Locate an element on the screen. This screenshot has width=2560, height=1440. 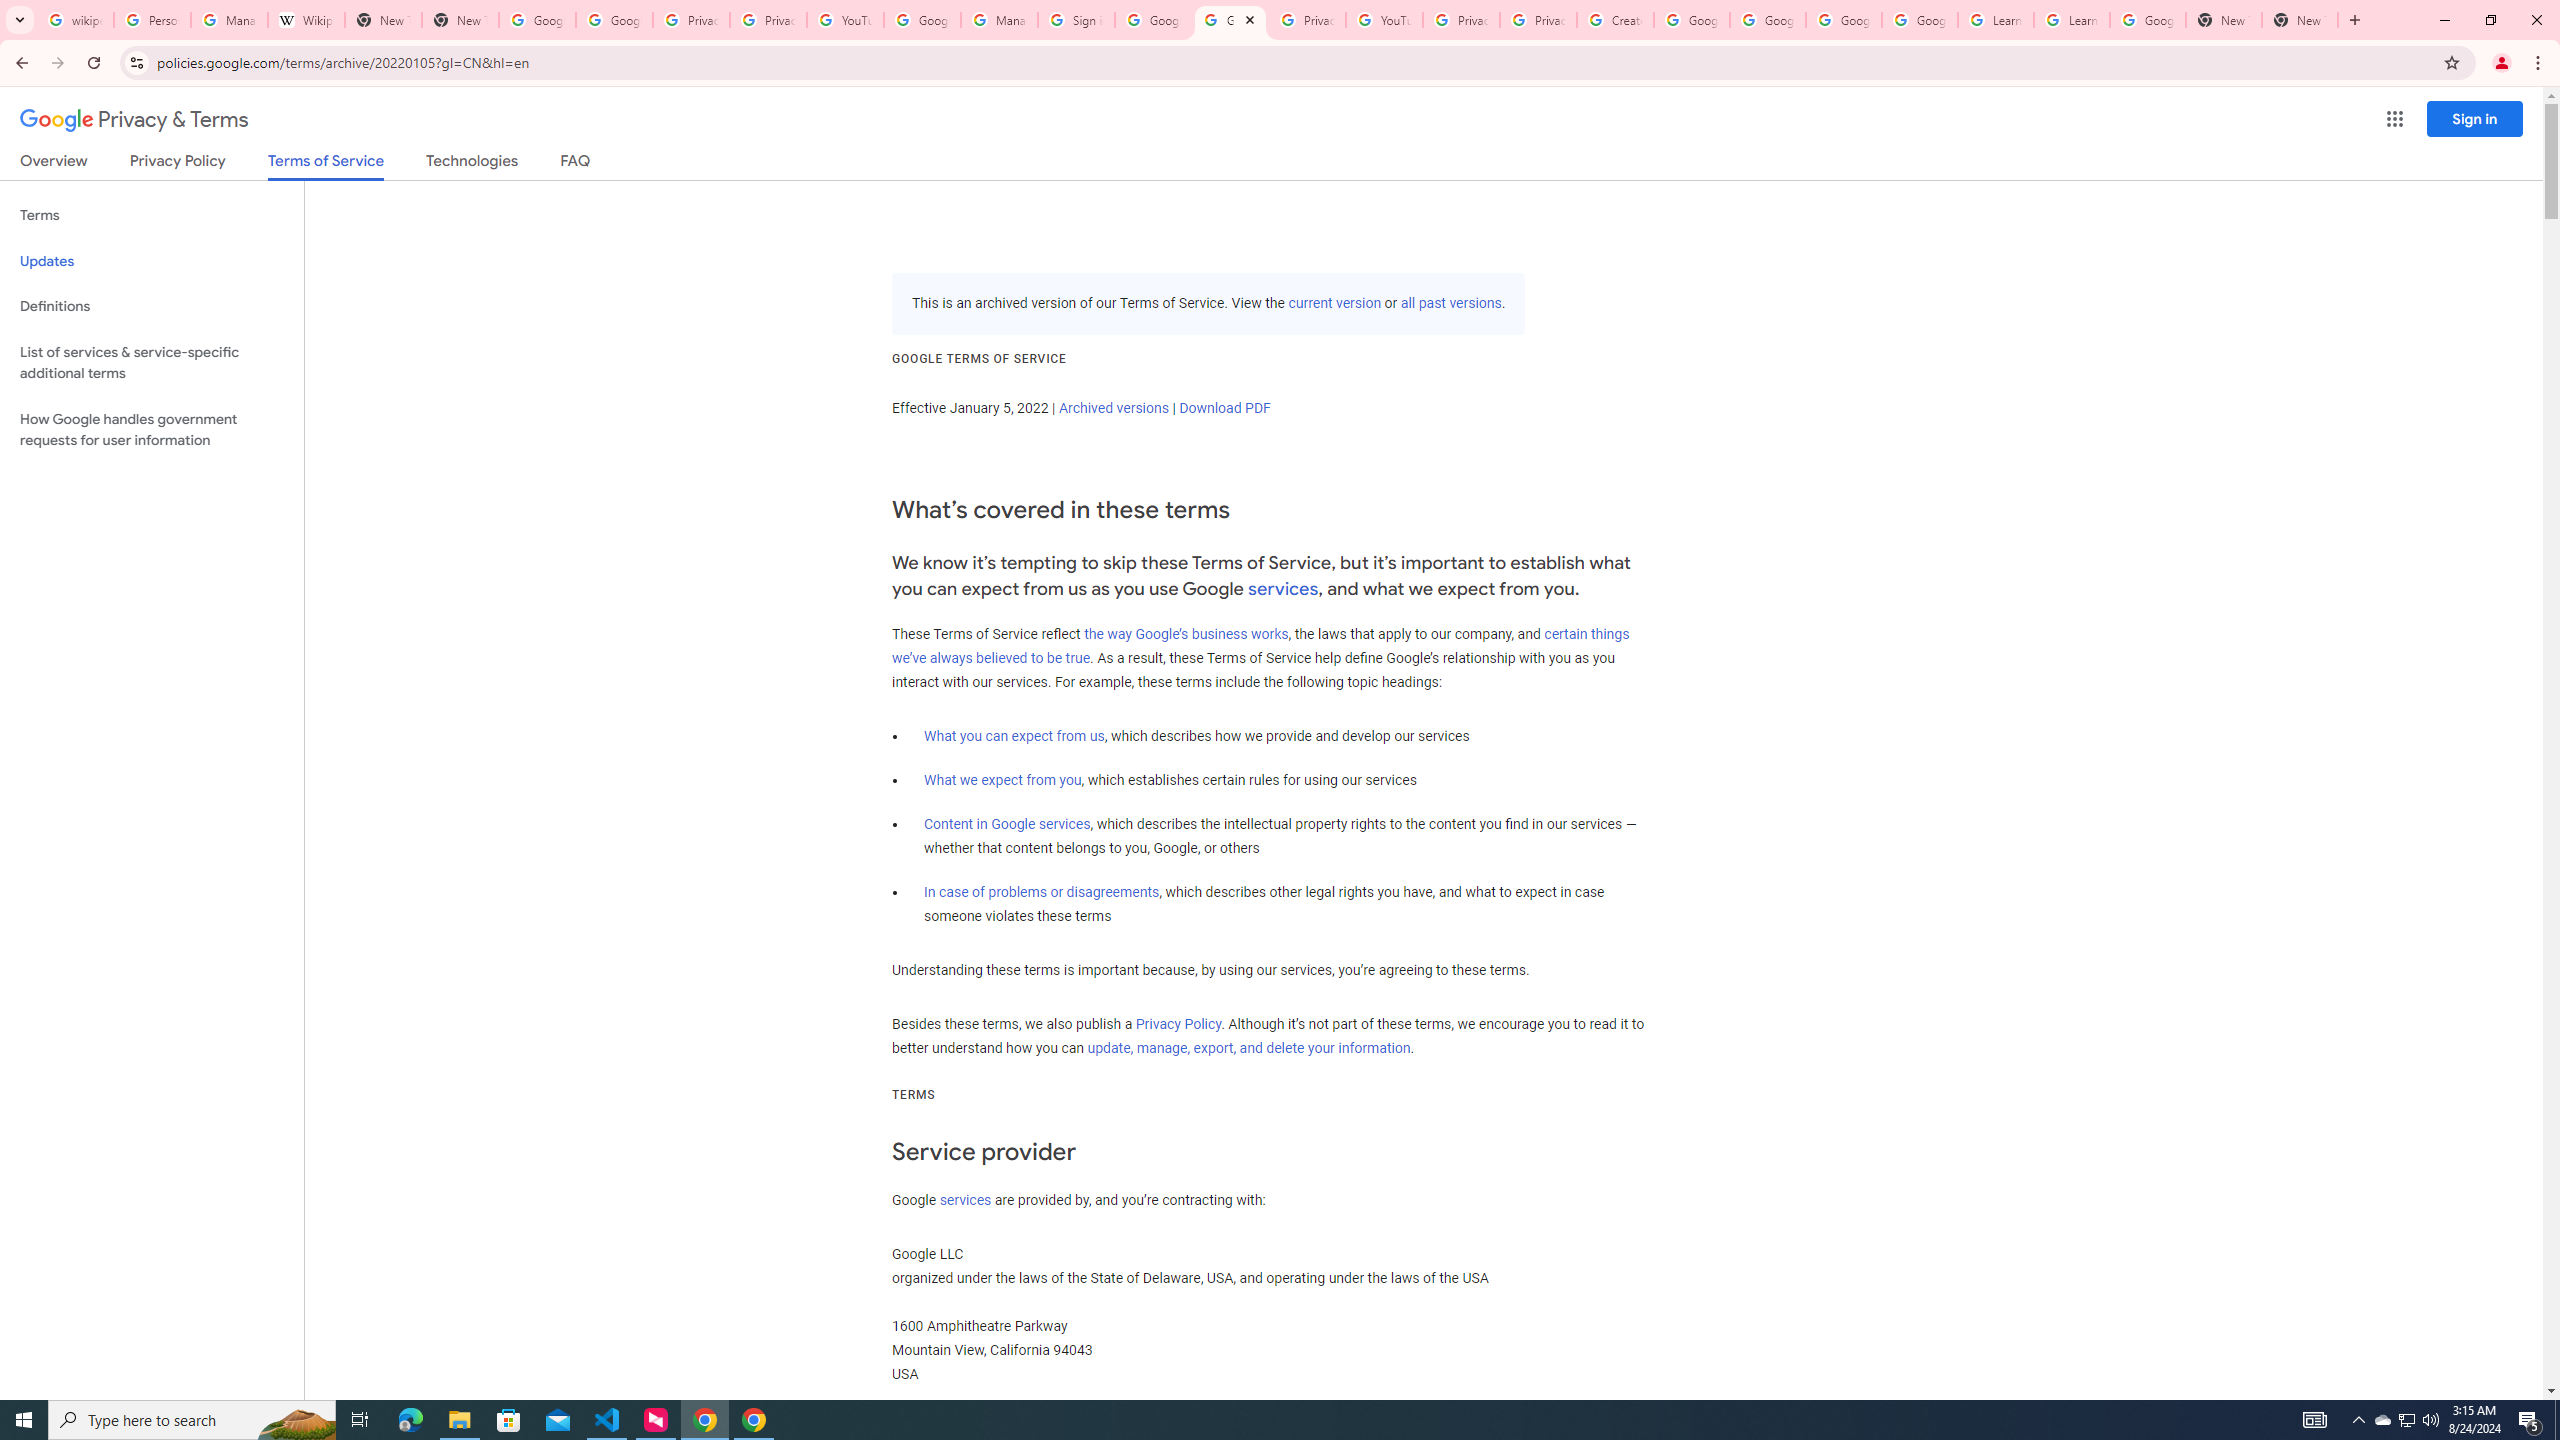
Personalization & Google Search results - Google Search Help is located at coordinates (152, 20).